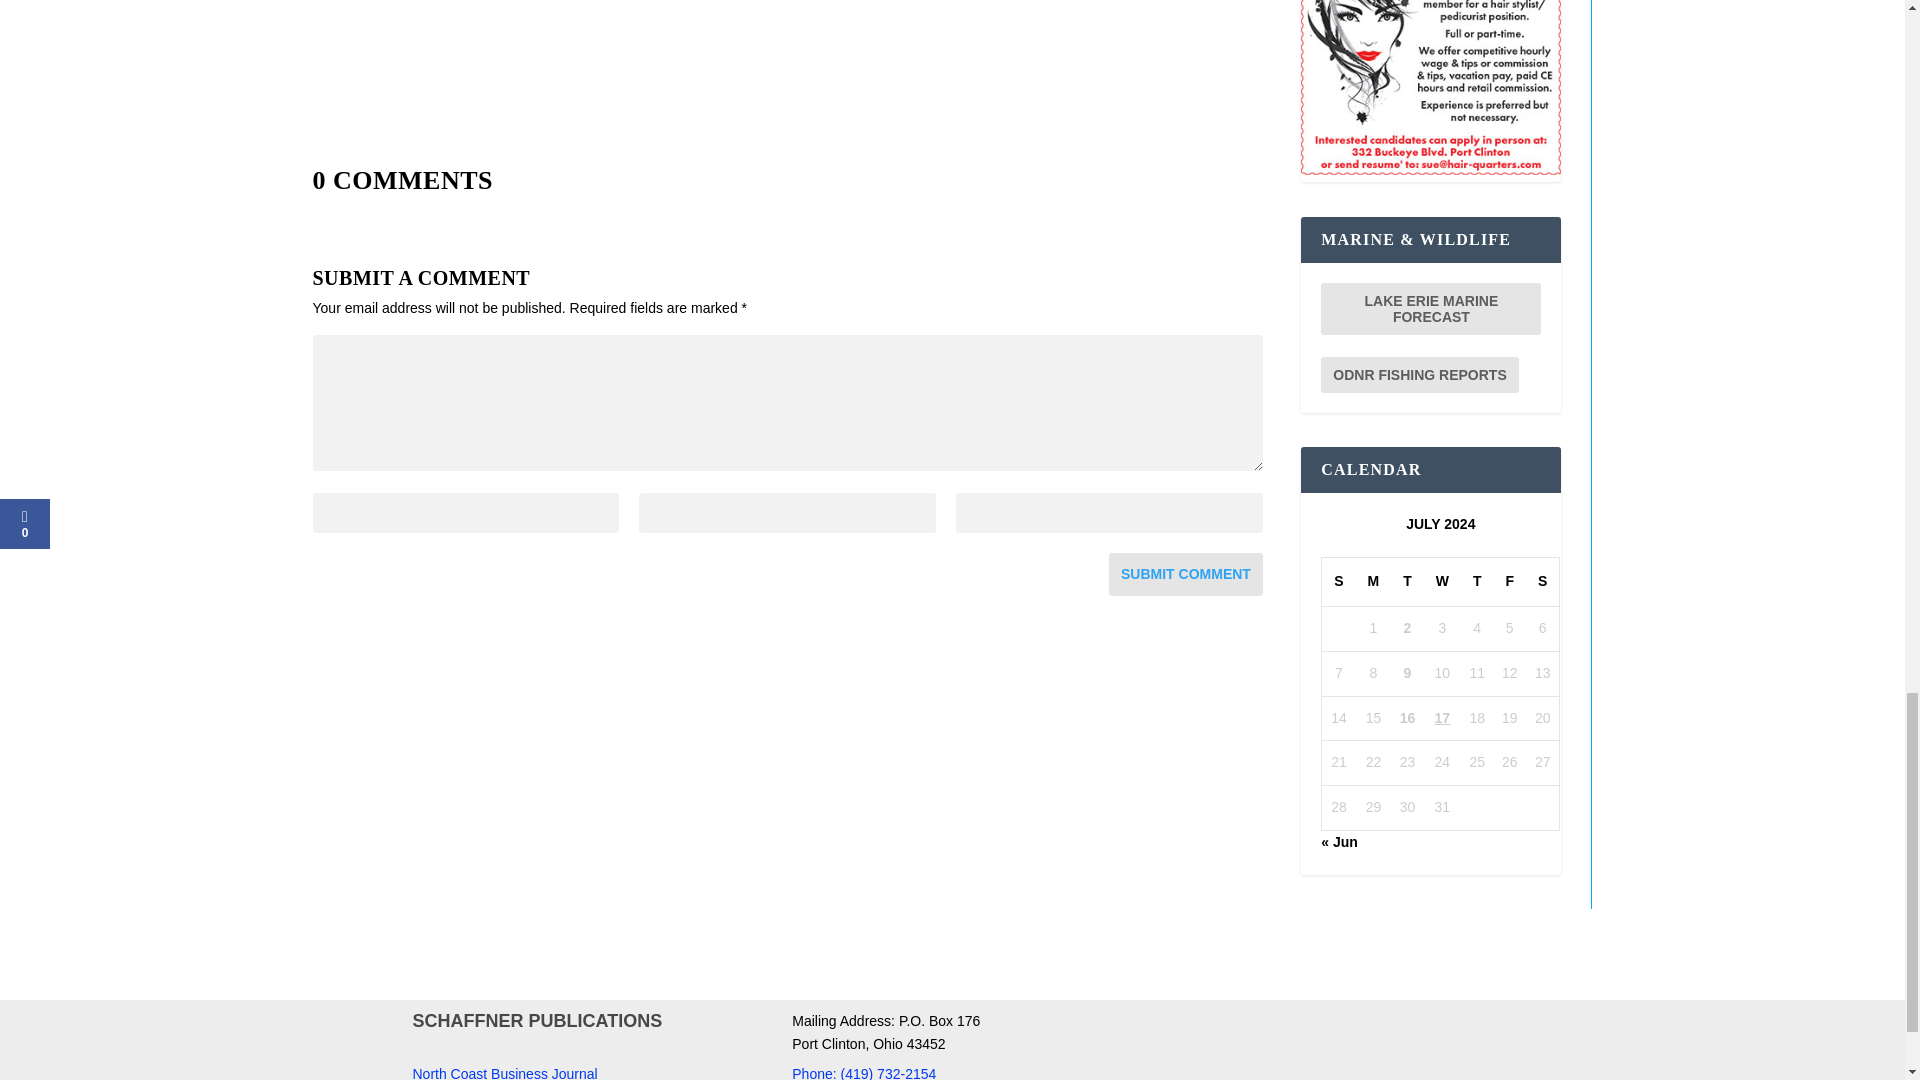 The width and height of the screenshot is (1920, 1080). I want to click on Monday, so click(1374, 582).